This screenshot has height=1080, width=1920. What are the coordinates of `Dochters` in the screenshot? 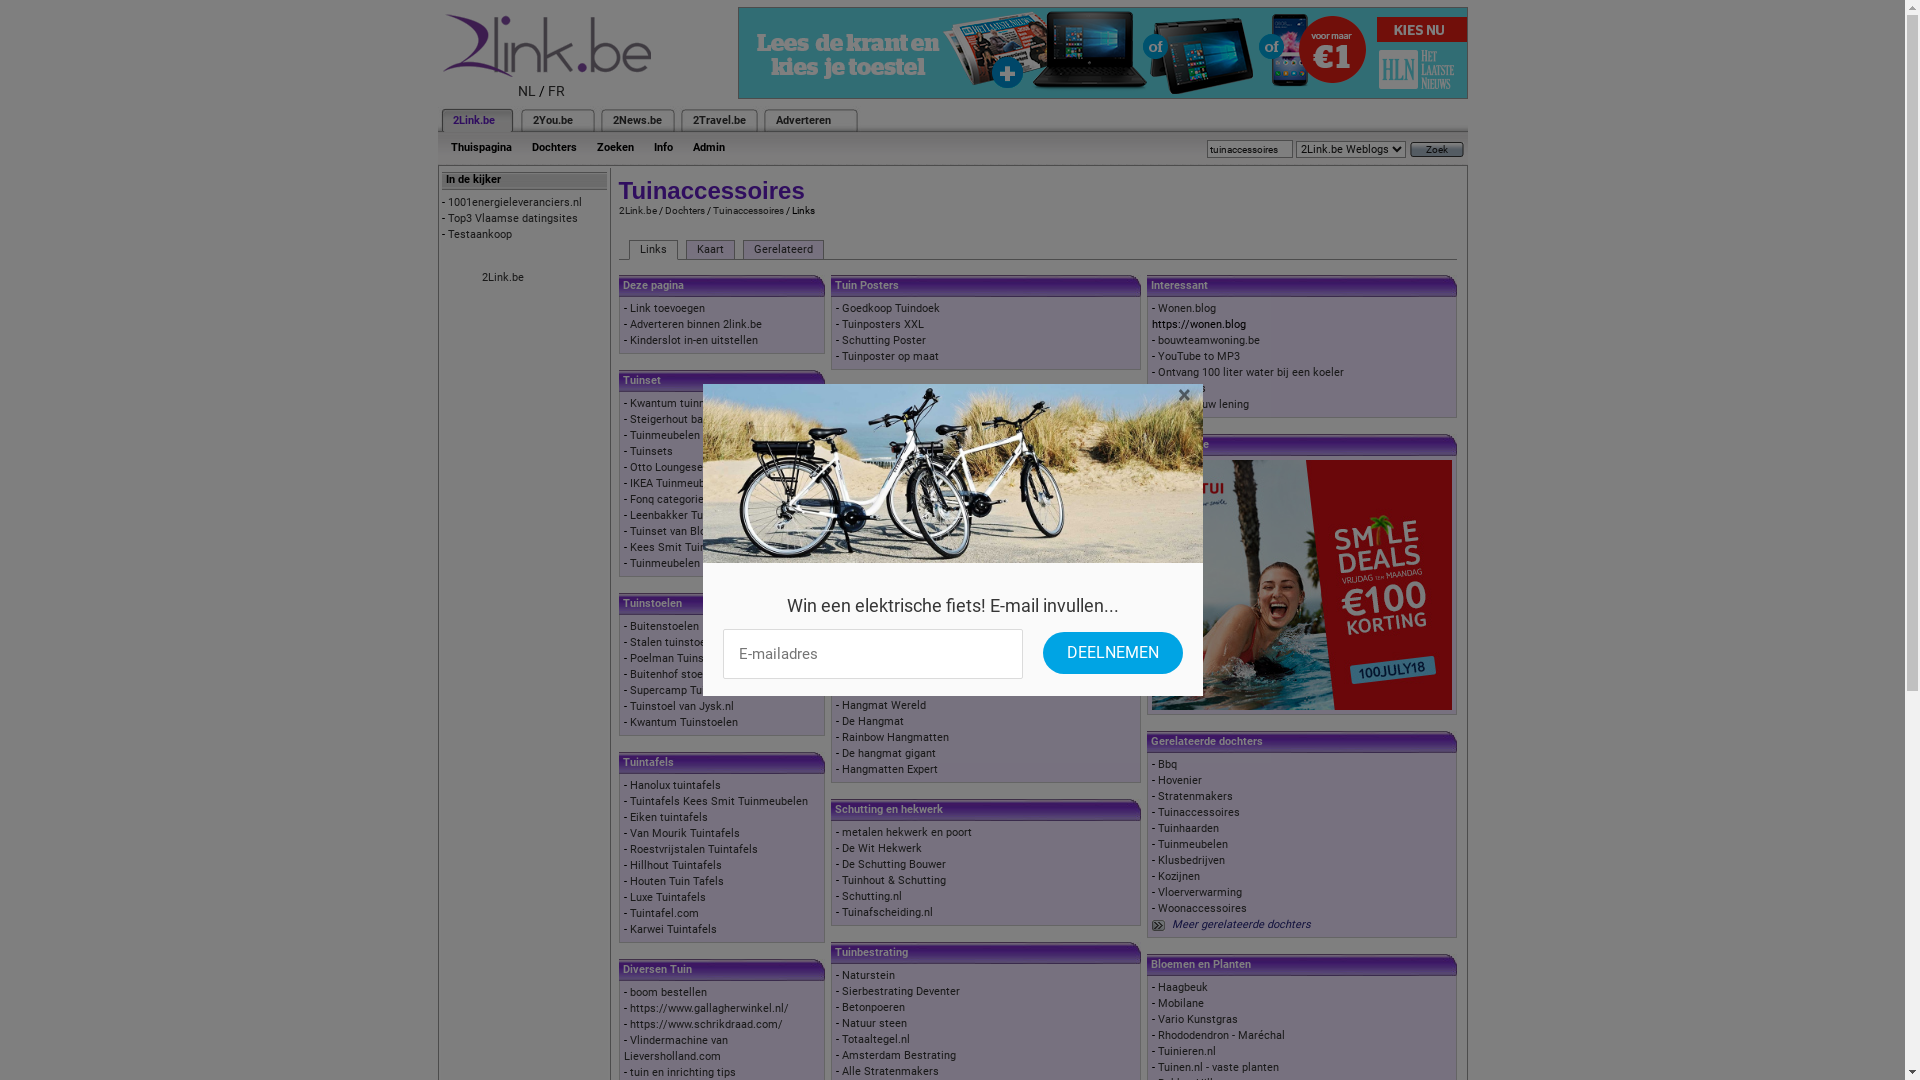 It's located at (684, 210).